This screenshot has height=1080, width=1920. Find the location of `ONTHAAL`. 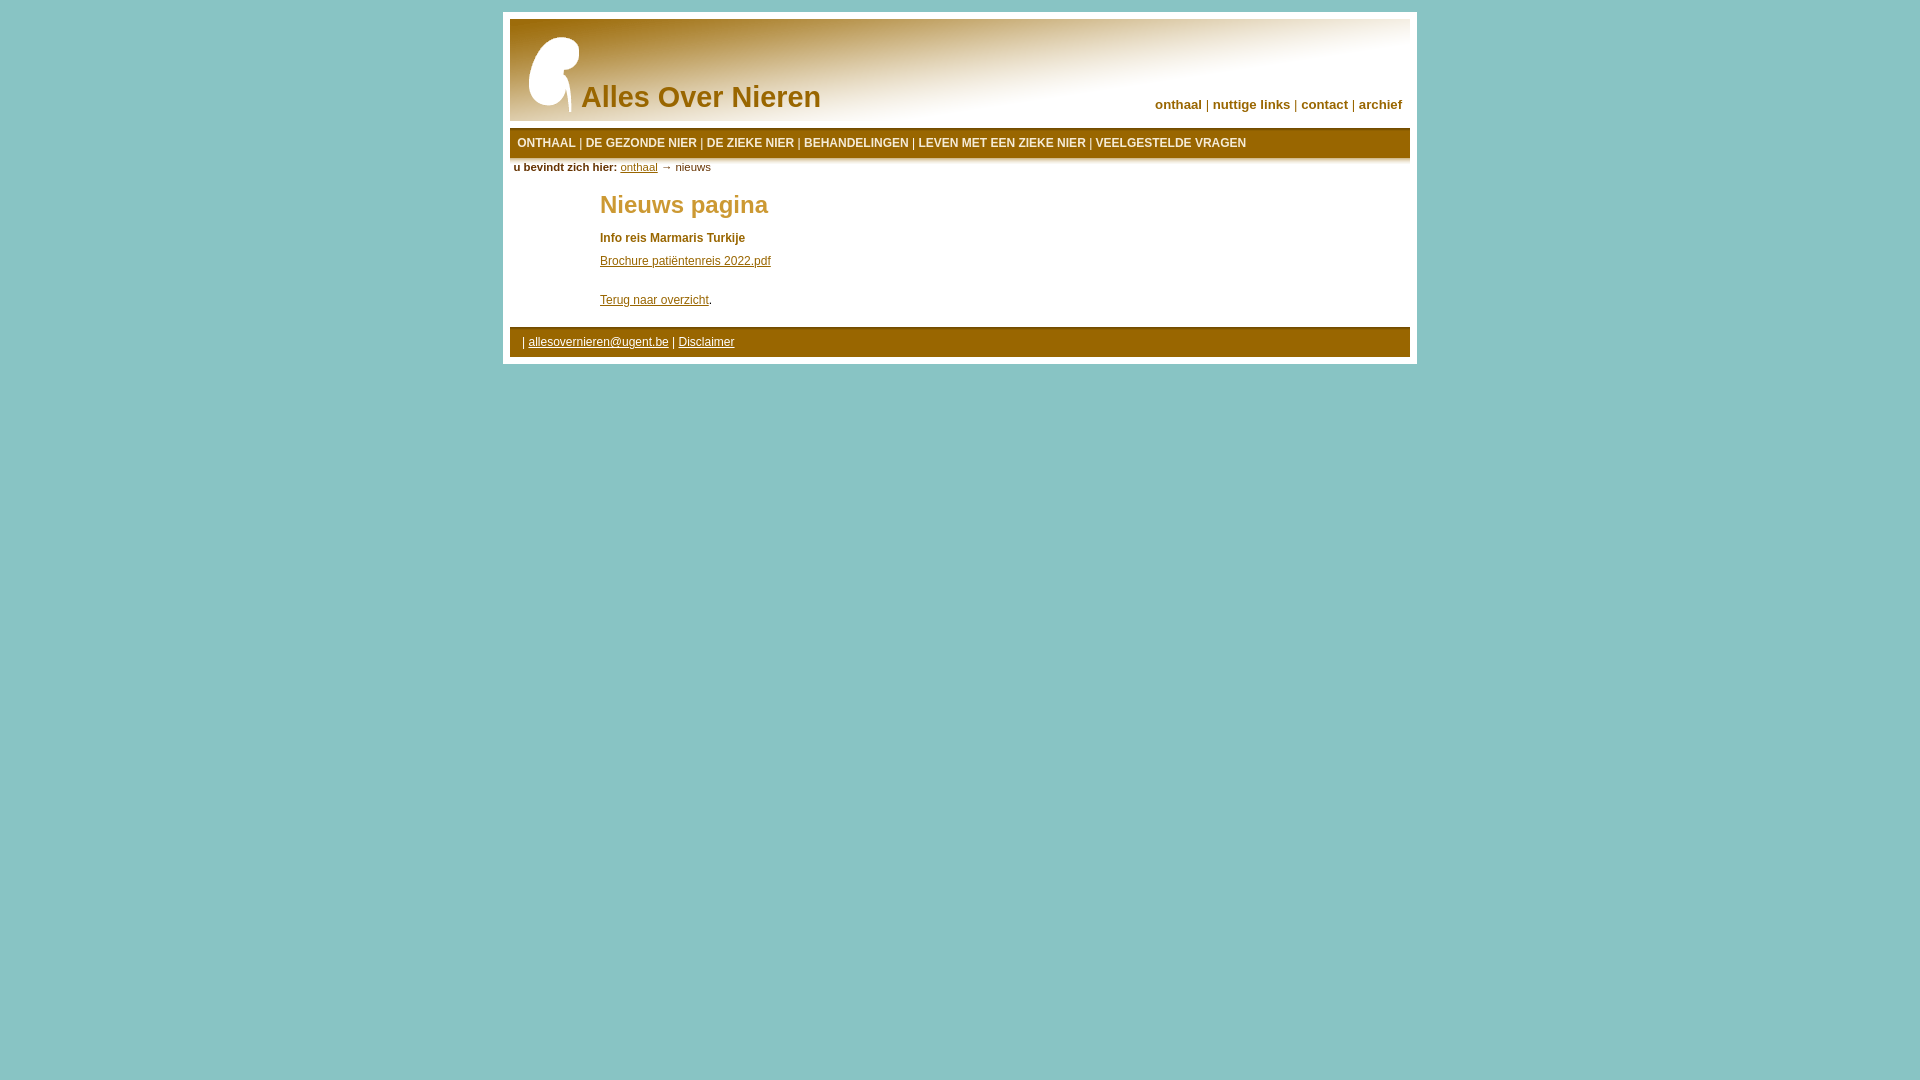

ONTHAAL is located at coordinates (546, 144).